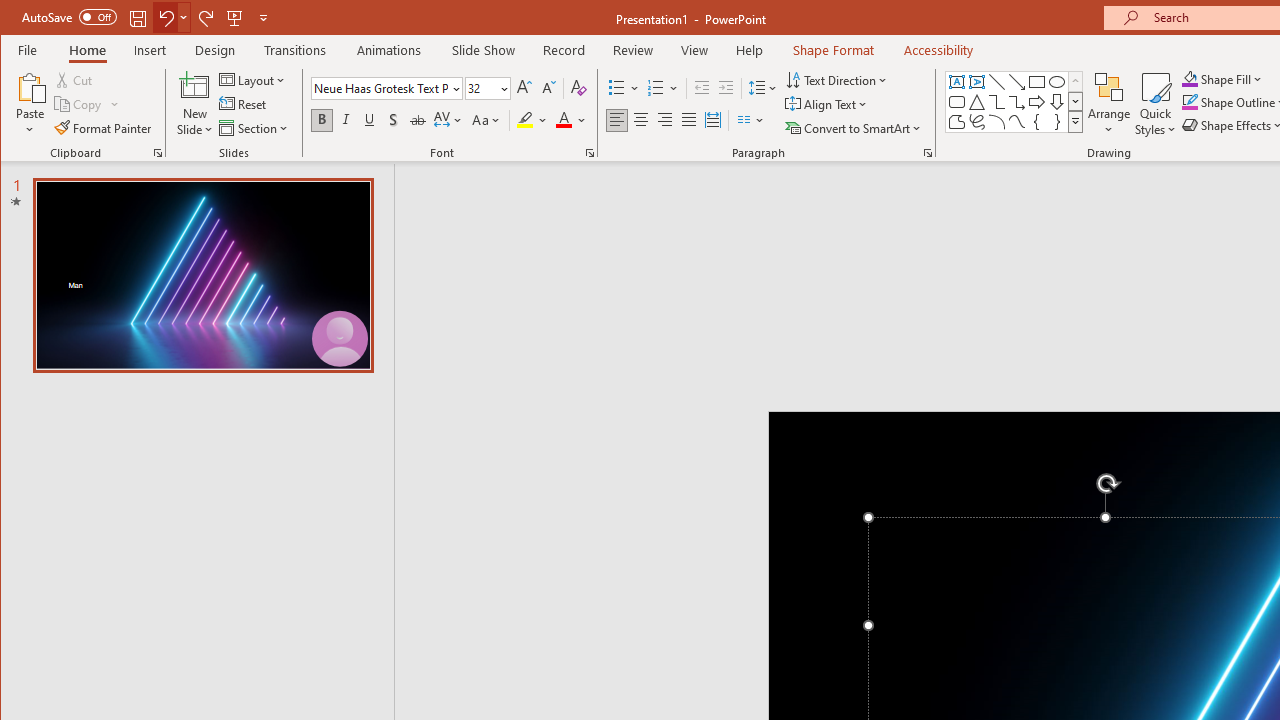 Image resolution: width=1280 pixels, height=720 pixels. What do you see at coordinates (1189, 78) in the screenshot?
I see `Shape Fill Orange, Accent 2` at bounding box center [1189, 78].